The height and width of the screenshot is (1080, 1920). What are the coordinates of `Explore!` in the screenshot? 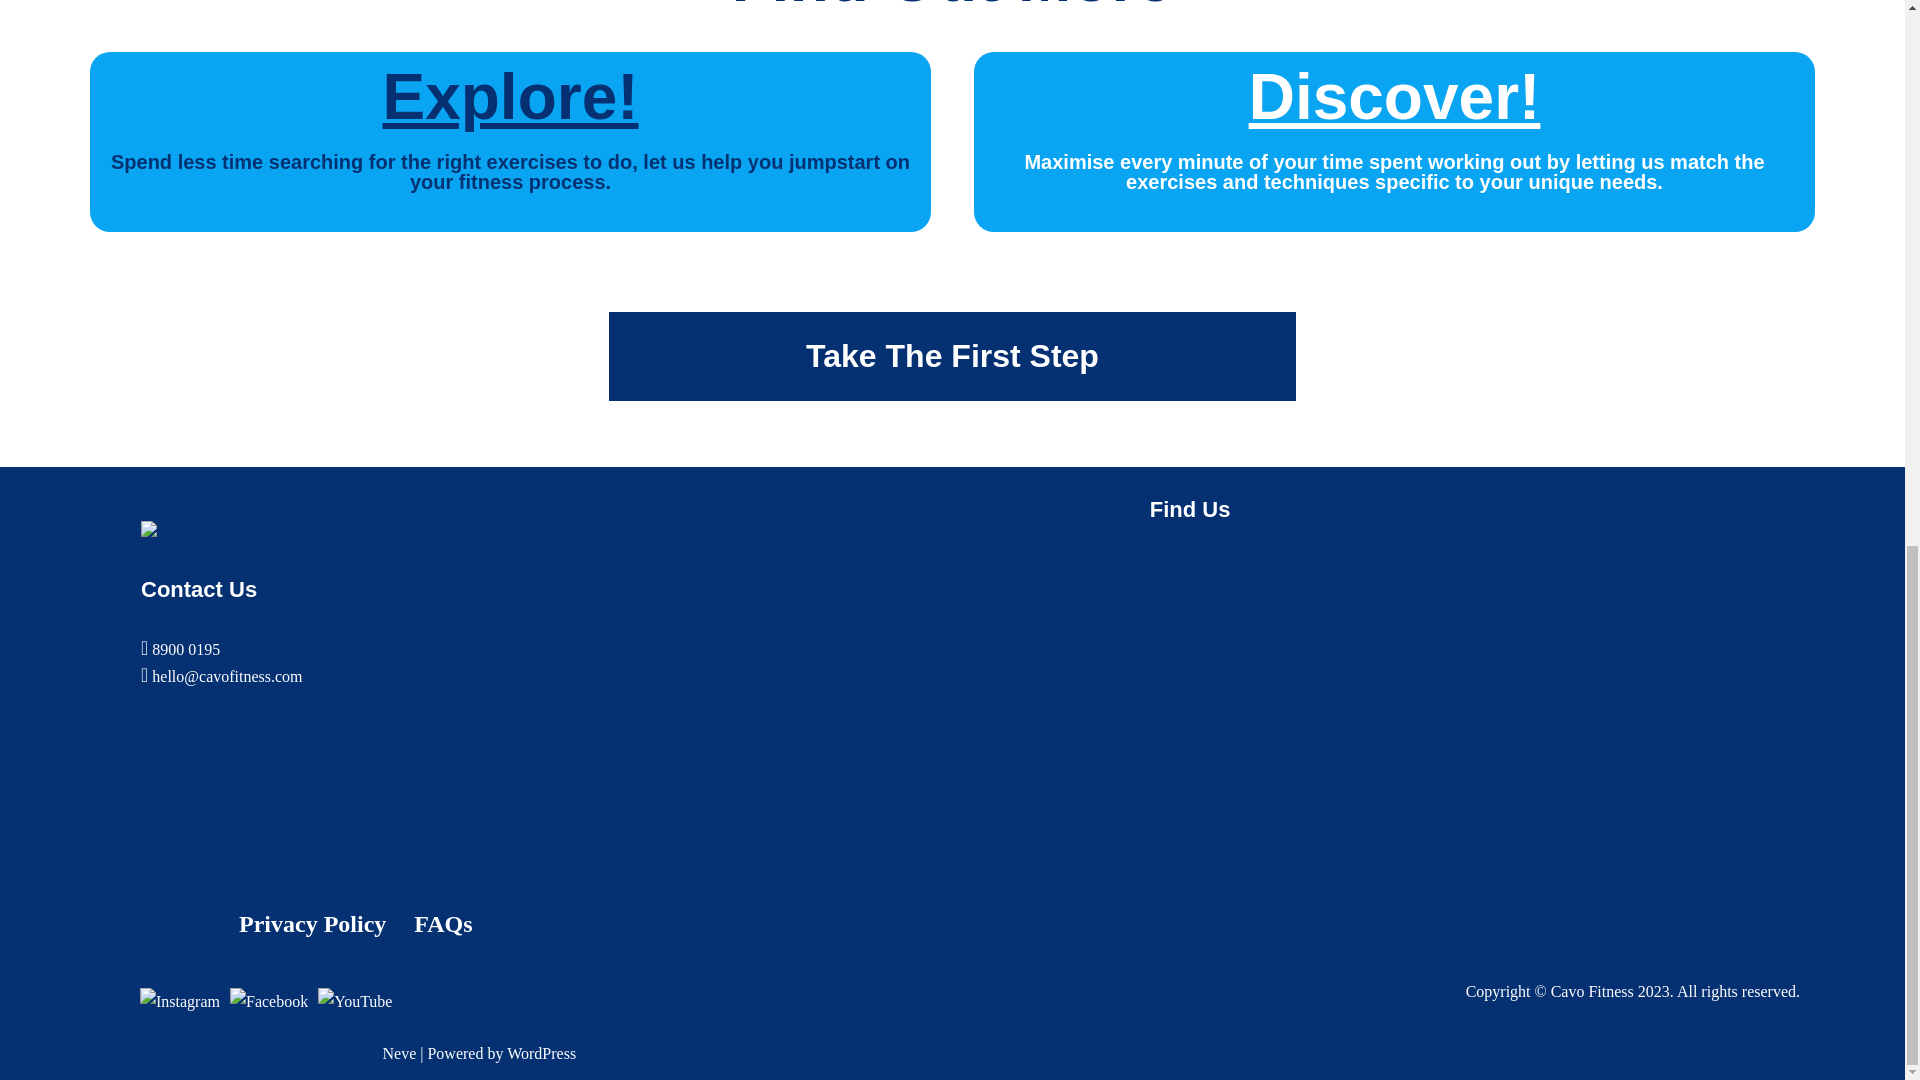 It's located at (510, 96).